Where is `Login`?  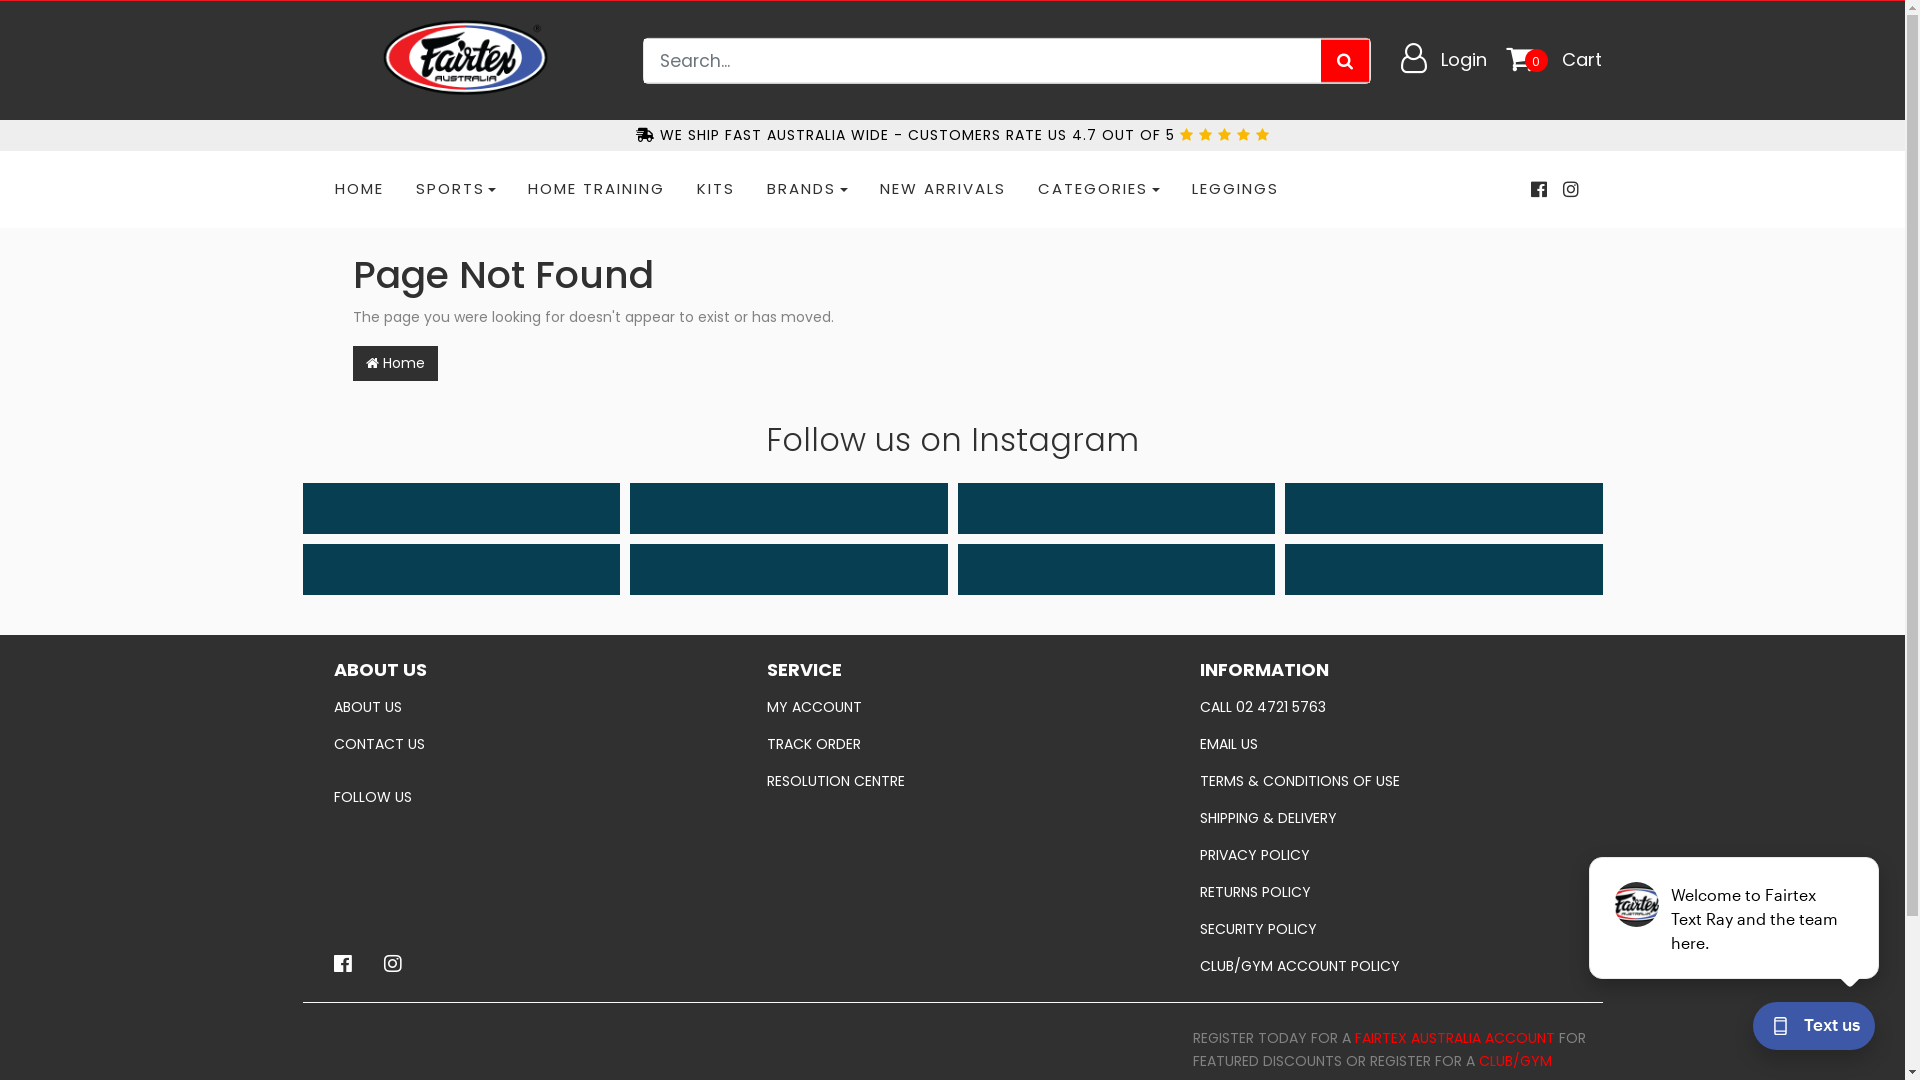 Login is located at coordinates (1464, 60).